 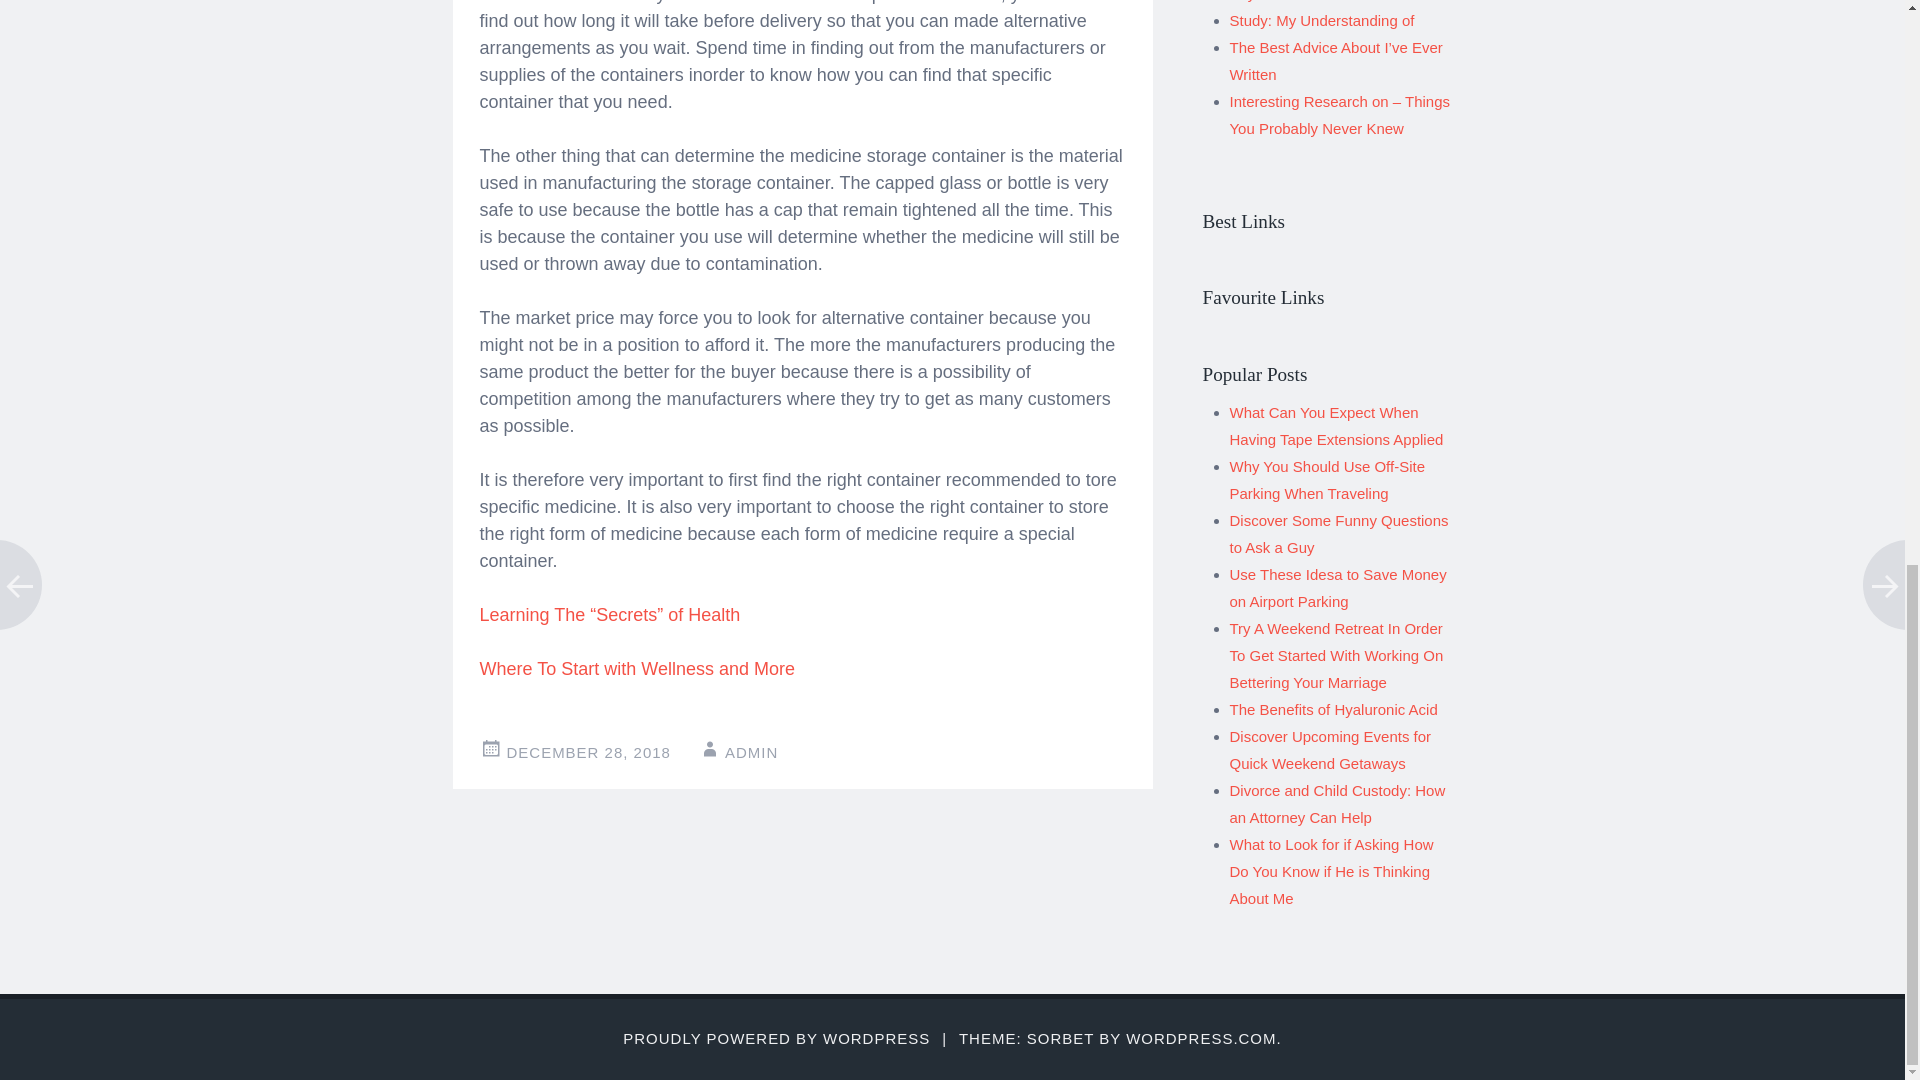 What do you see at coordinates (1322, 20) in the screenshot?
I see `Study: My Understanding of` at bounding box center [1322, 20].